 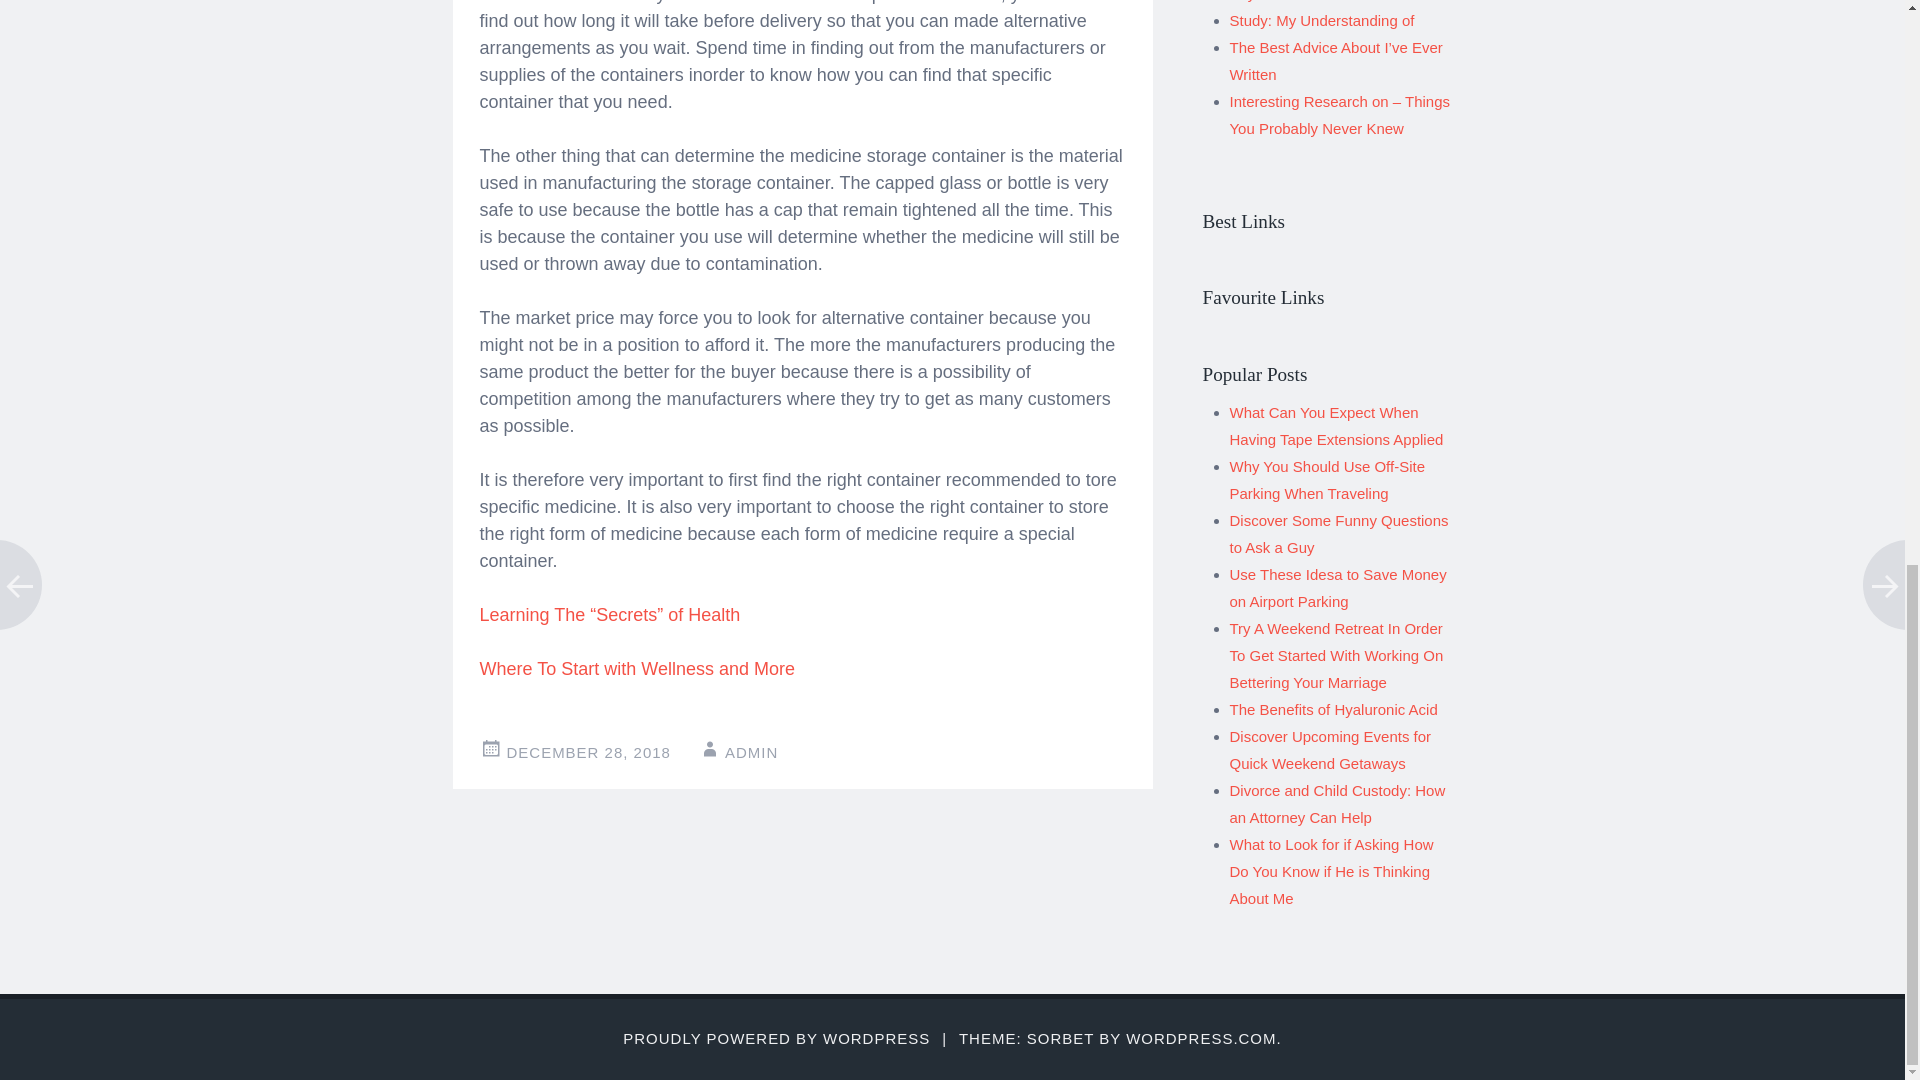 What do you see at coordinates (1322, 20) in the screenshot?
I see `Study: My Understanding of` at bounding box center [1322, 20].